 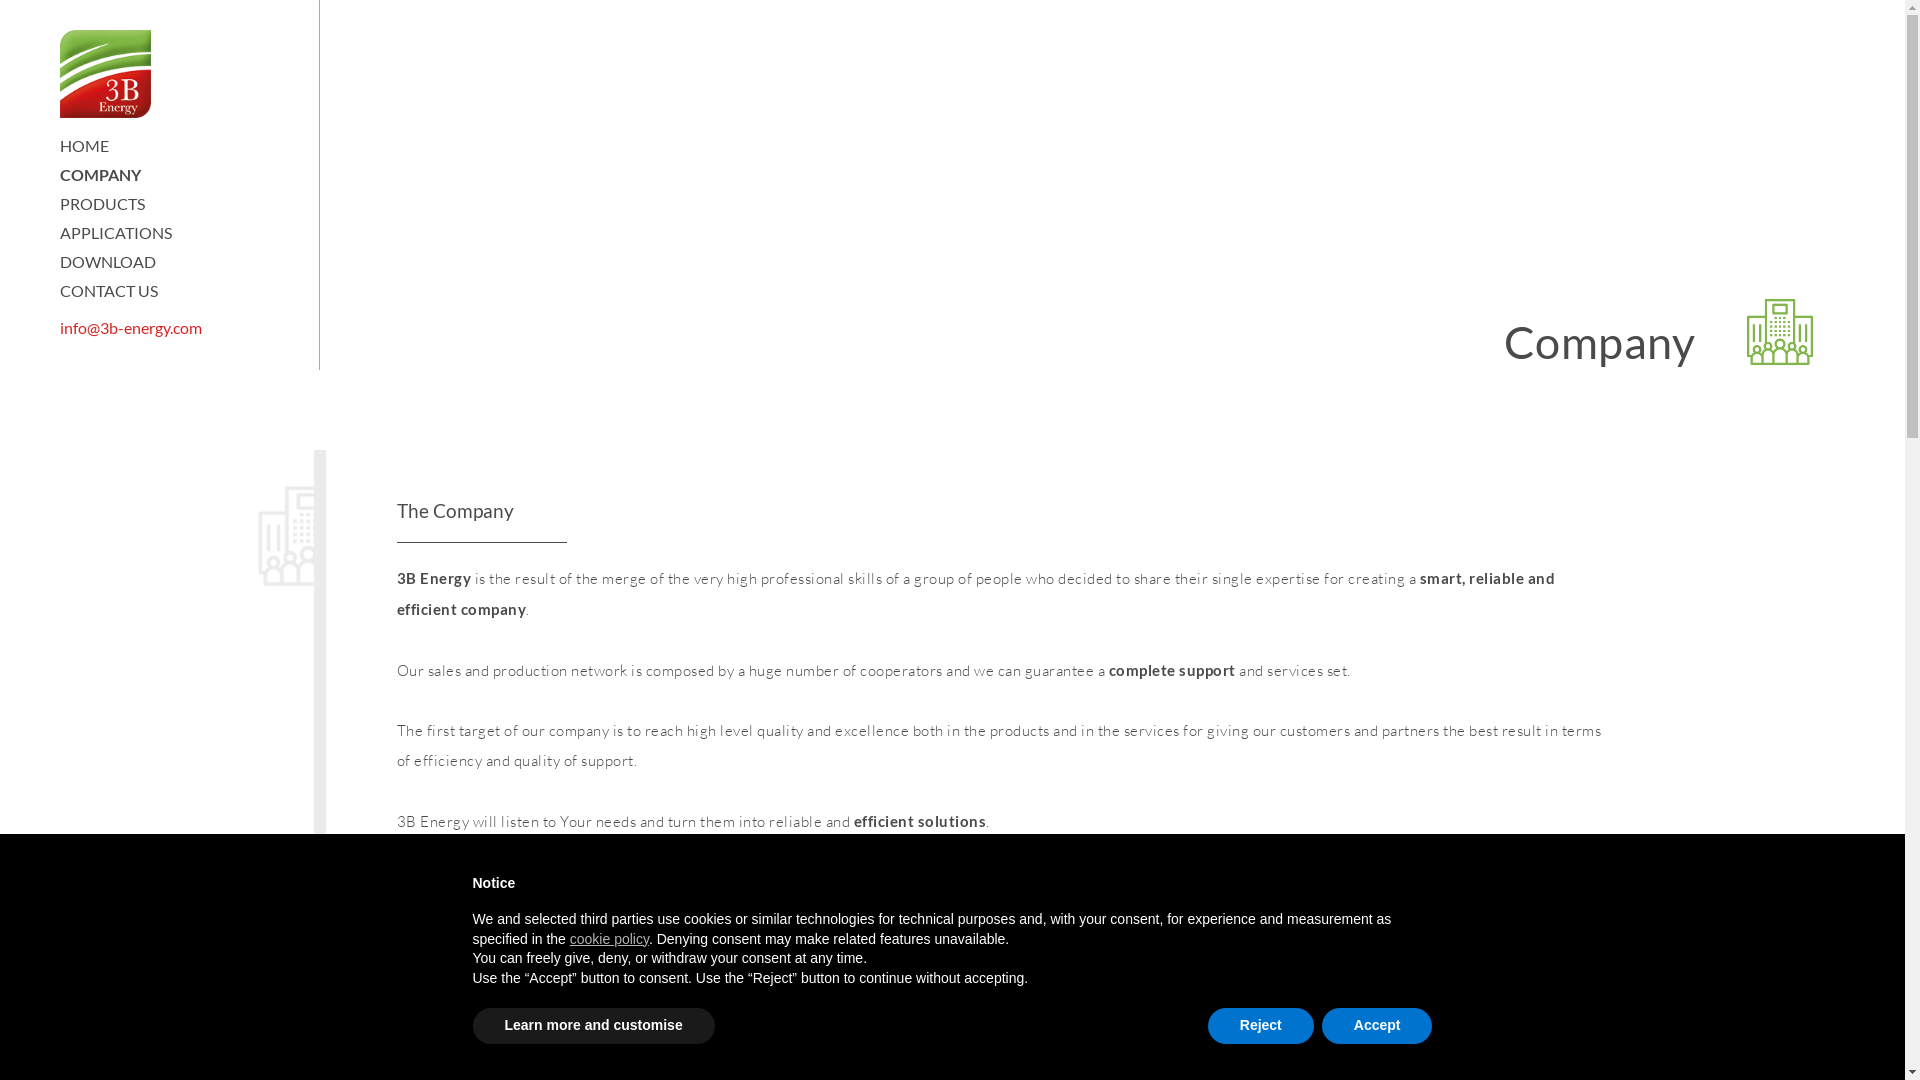 I want to click on Learn more and customise, so click(x=593, y=1026).